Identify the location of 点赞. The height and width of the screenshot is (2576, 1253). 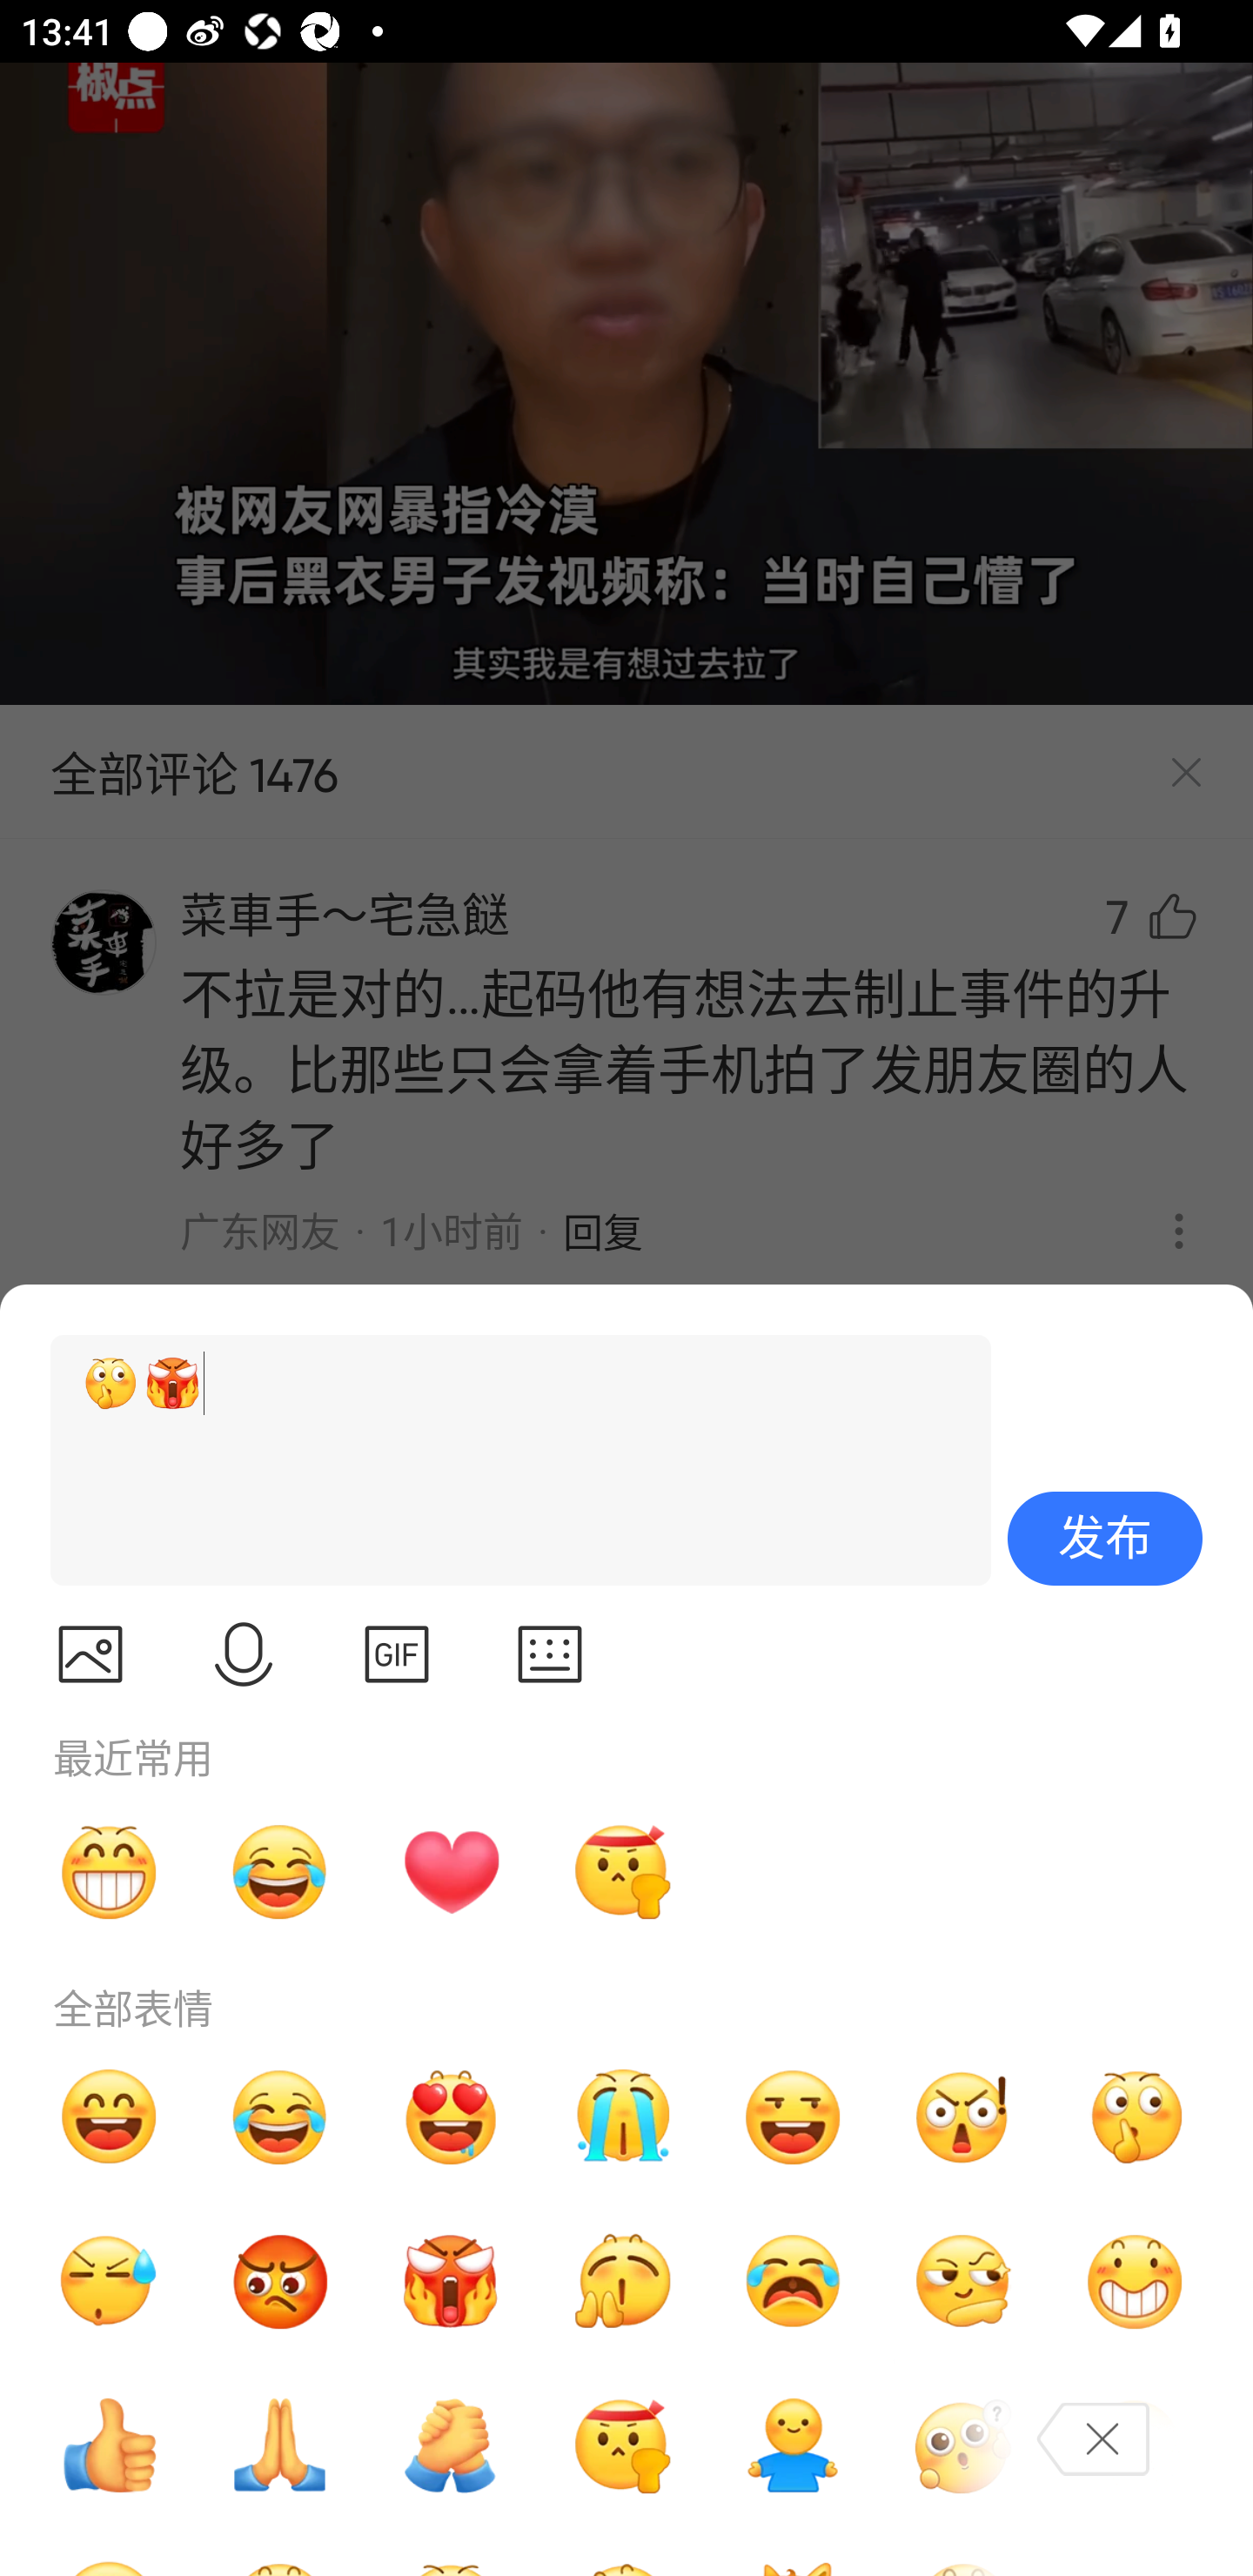
(109, 2445).